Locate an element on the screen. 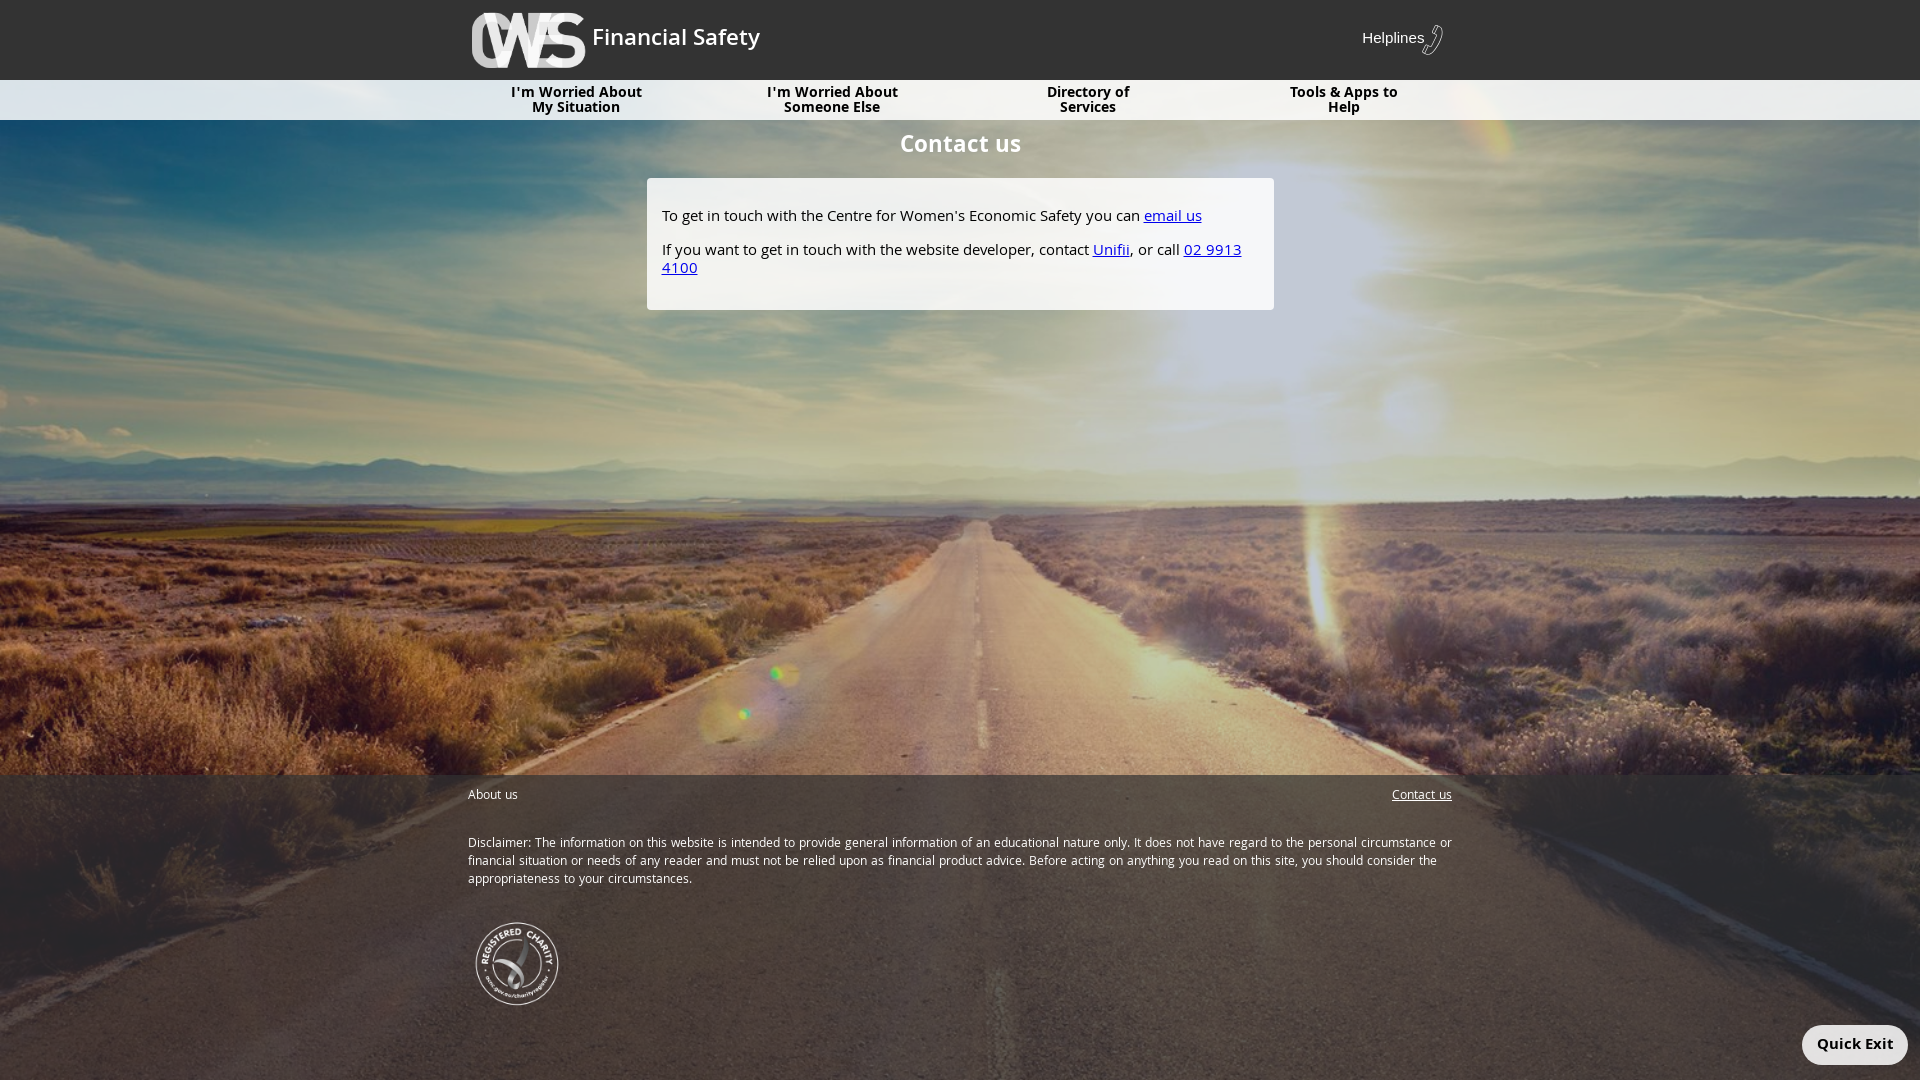  Unifii is located at coordinates (1110, 251).